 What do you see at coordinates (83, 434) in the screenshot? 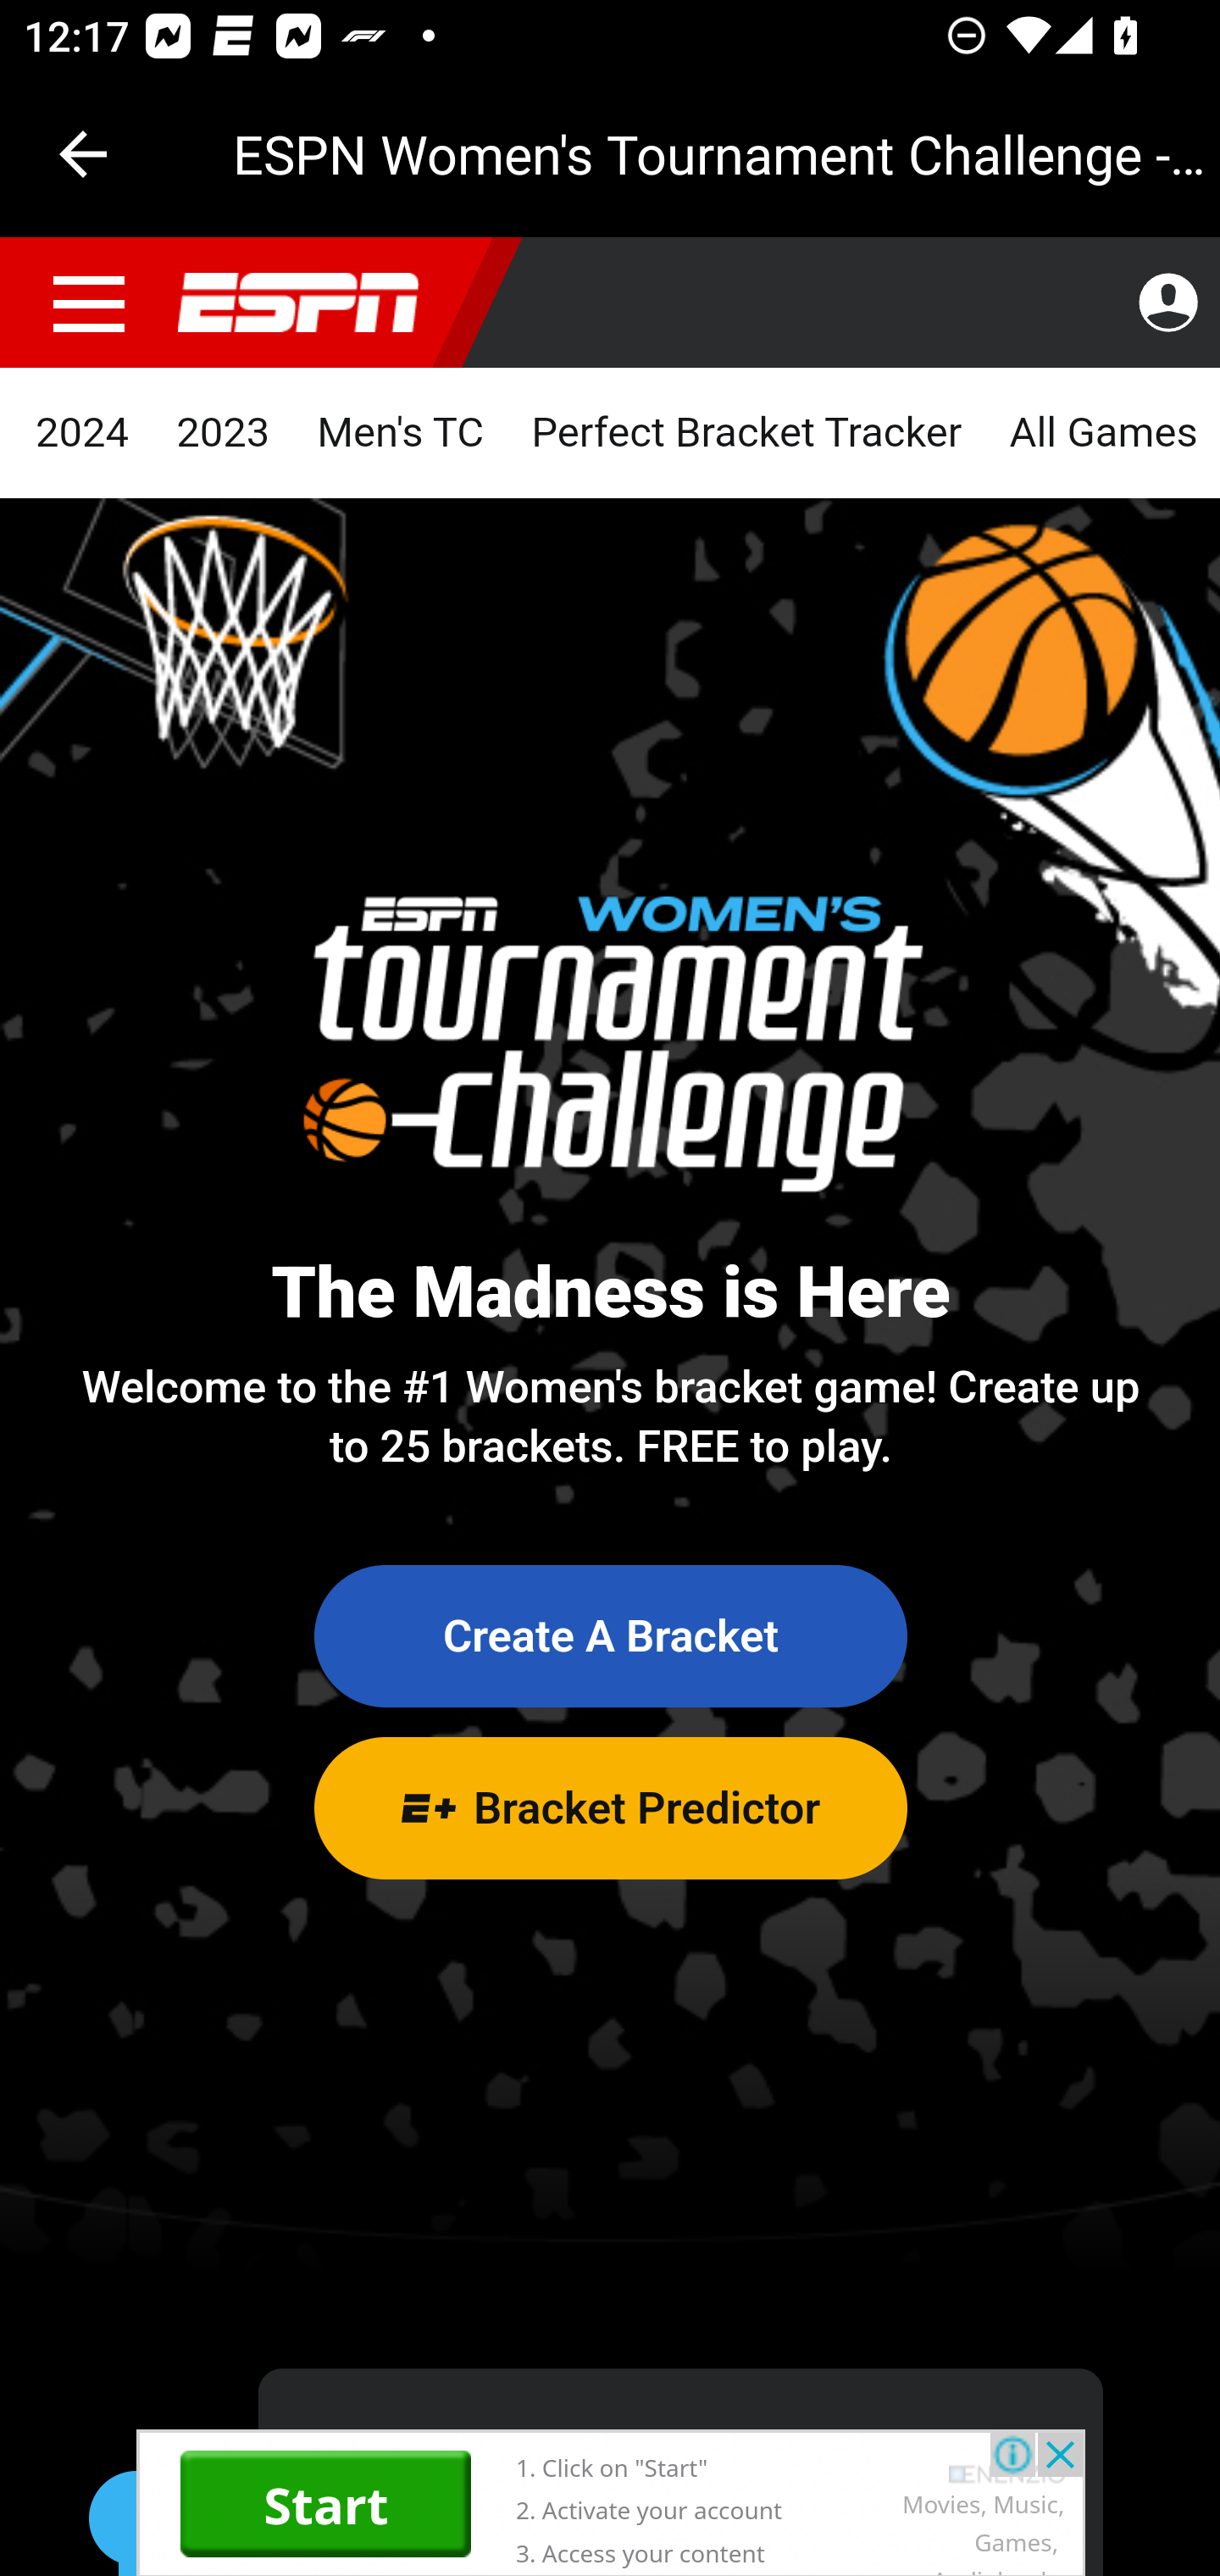
I see `2024` at bounding box center [83, 434].